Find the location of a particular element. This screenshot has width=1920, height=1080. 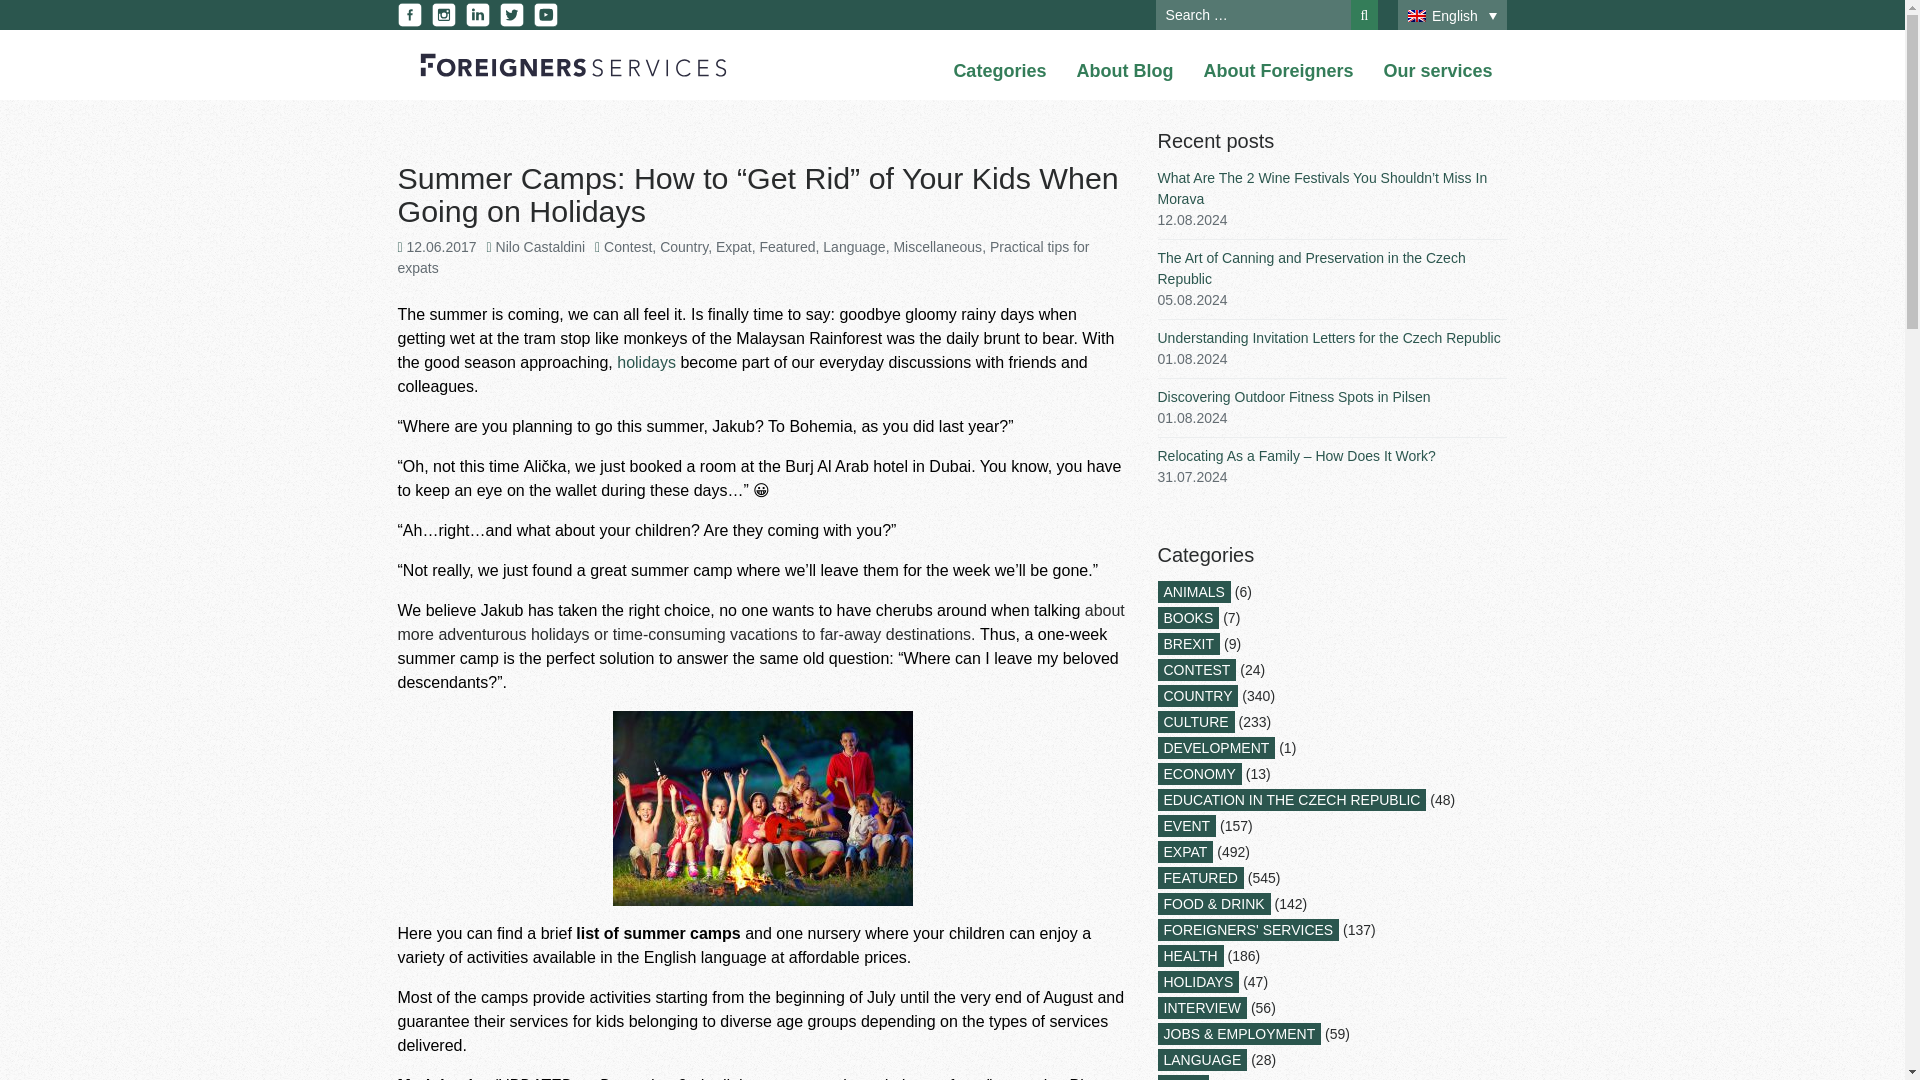

12.06.2017 is located at coordinates (442, 246).